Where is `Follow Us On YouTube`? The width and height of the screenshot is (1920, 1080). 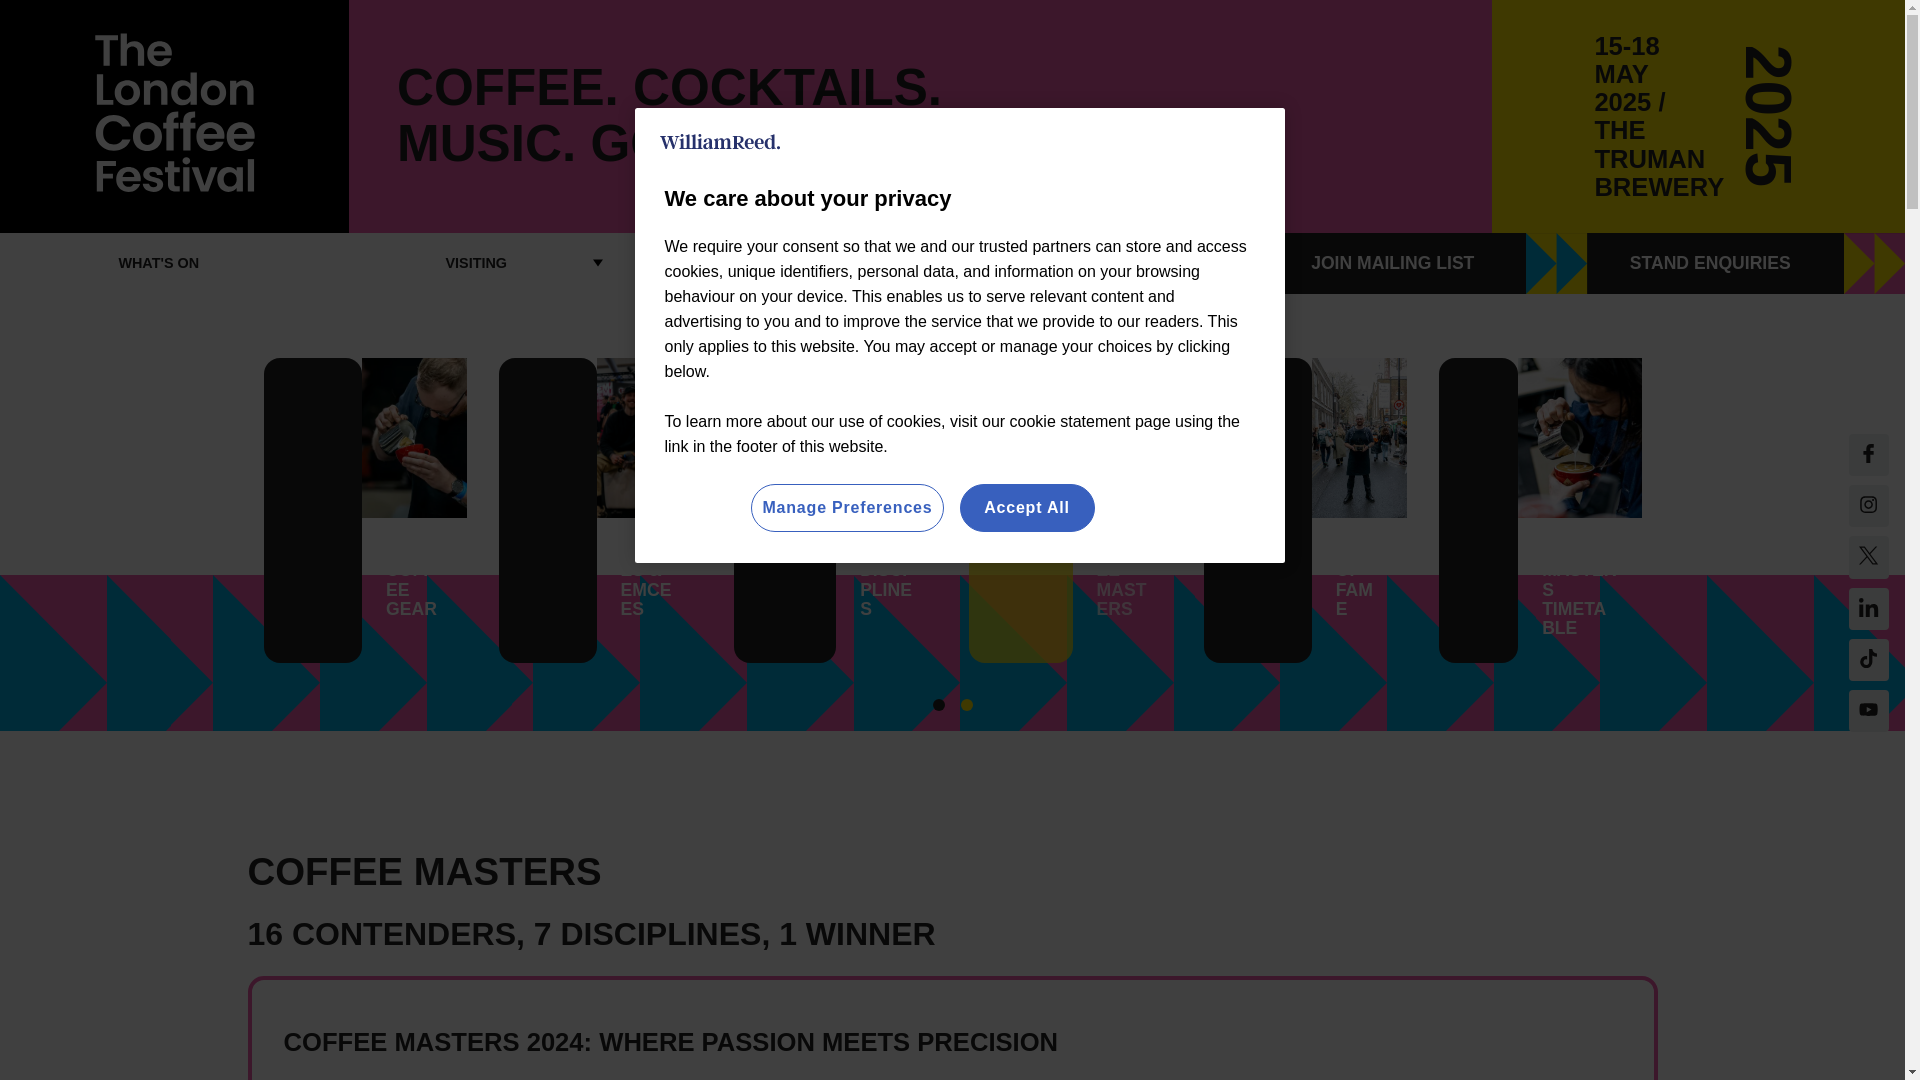
Follow Us On YouTube is located at coordinates (1868, 660).